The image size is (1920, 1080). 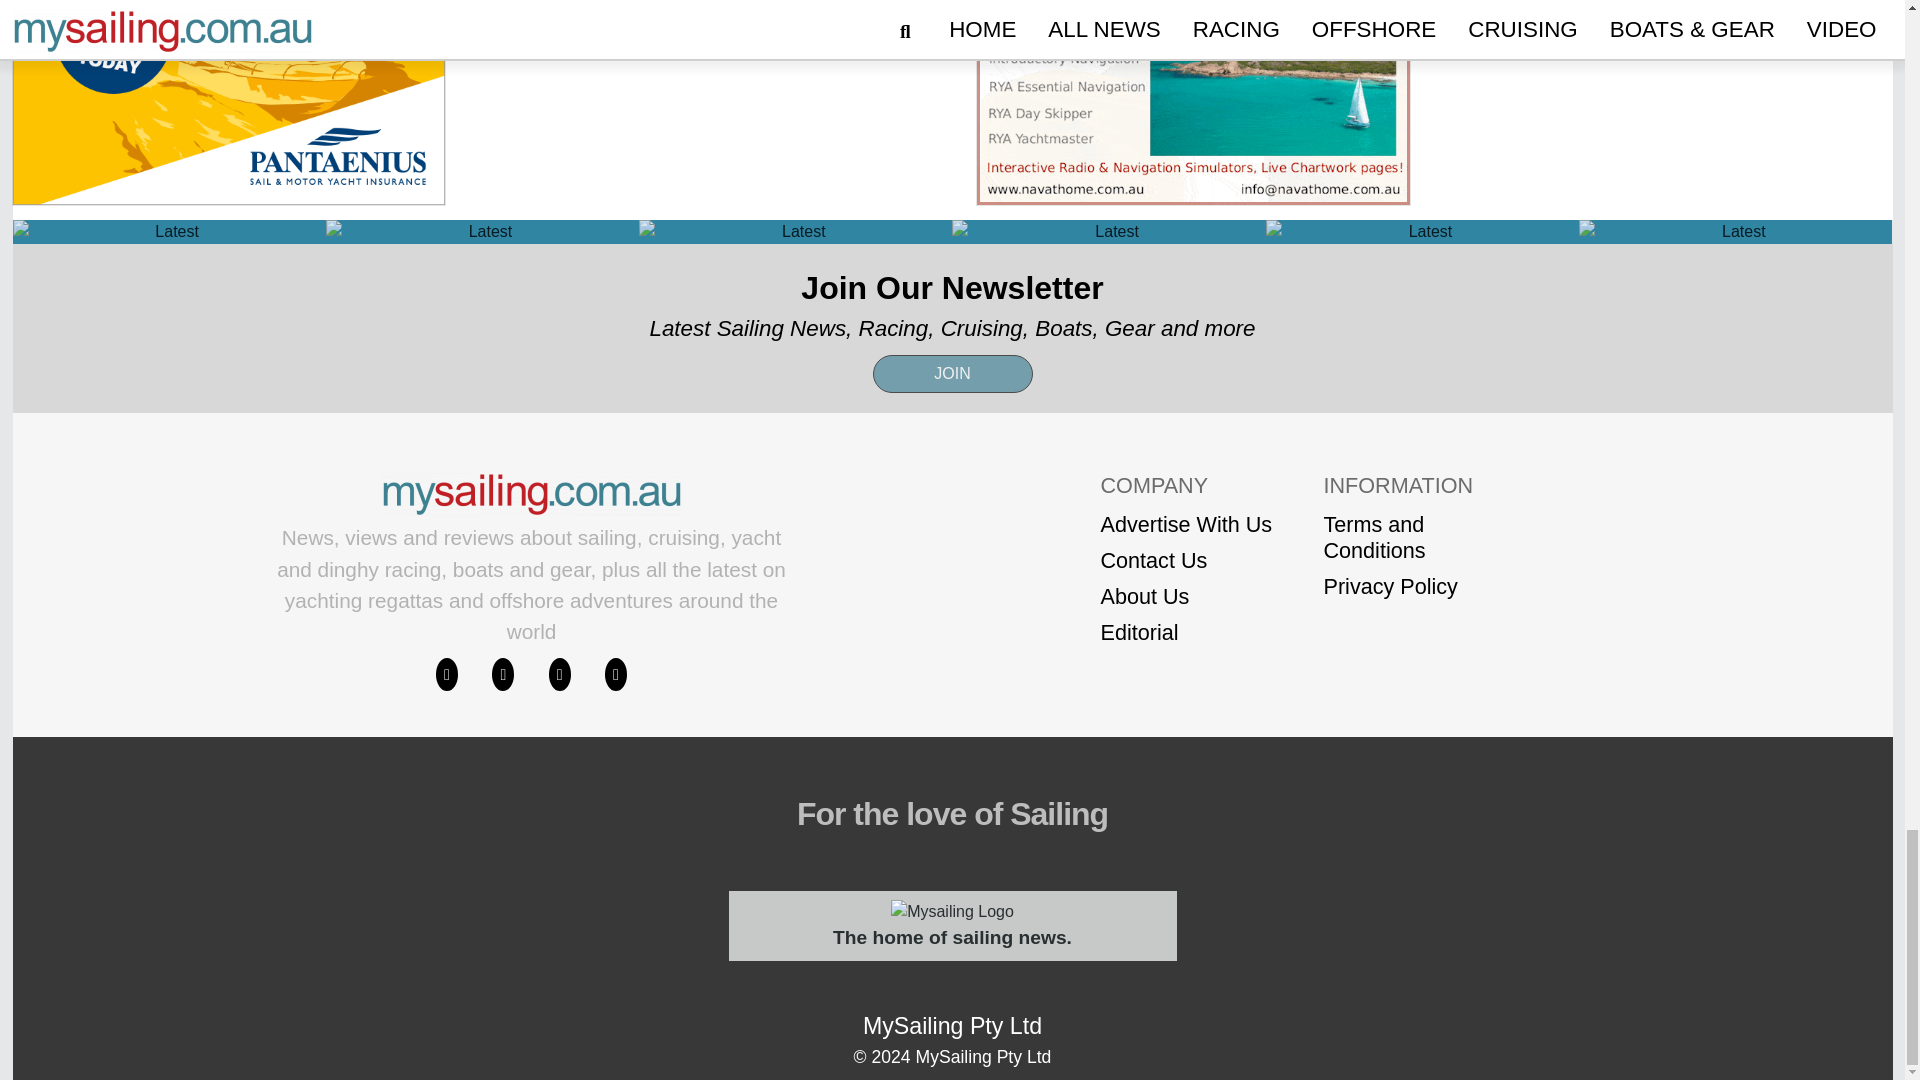 What do you see at coordinates (1186, 560) in the screenshot?
I see `Contact Us` at bounding box center [1186, 560].